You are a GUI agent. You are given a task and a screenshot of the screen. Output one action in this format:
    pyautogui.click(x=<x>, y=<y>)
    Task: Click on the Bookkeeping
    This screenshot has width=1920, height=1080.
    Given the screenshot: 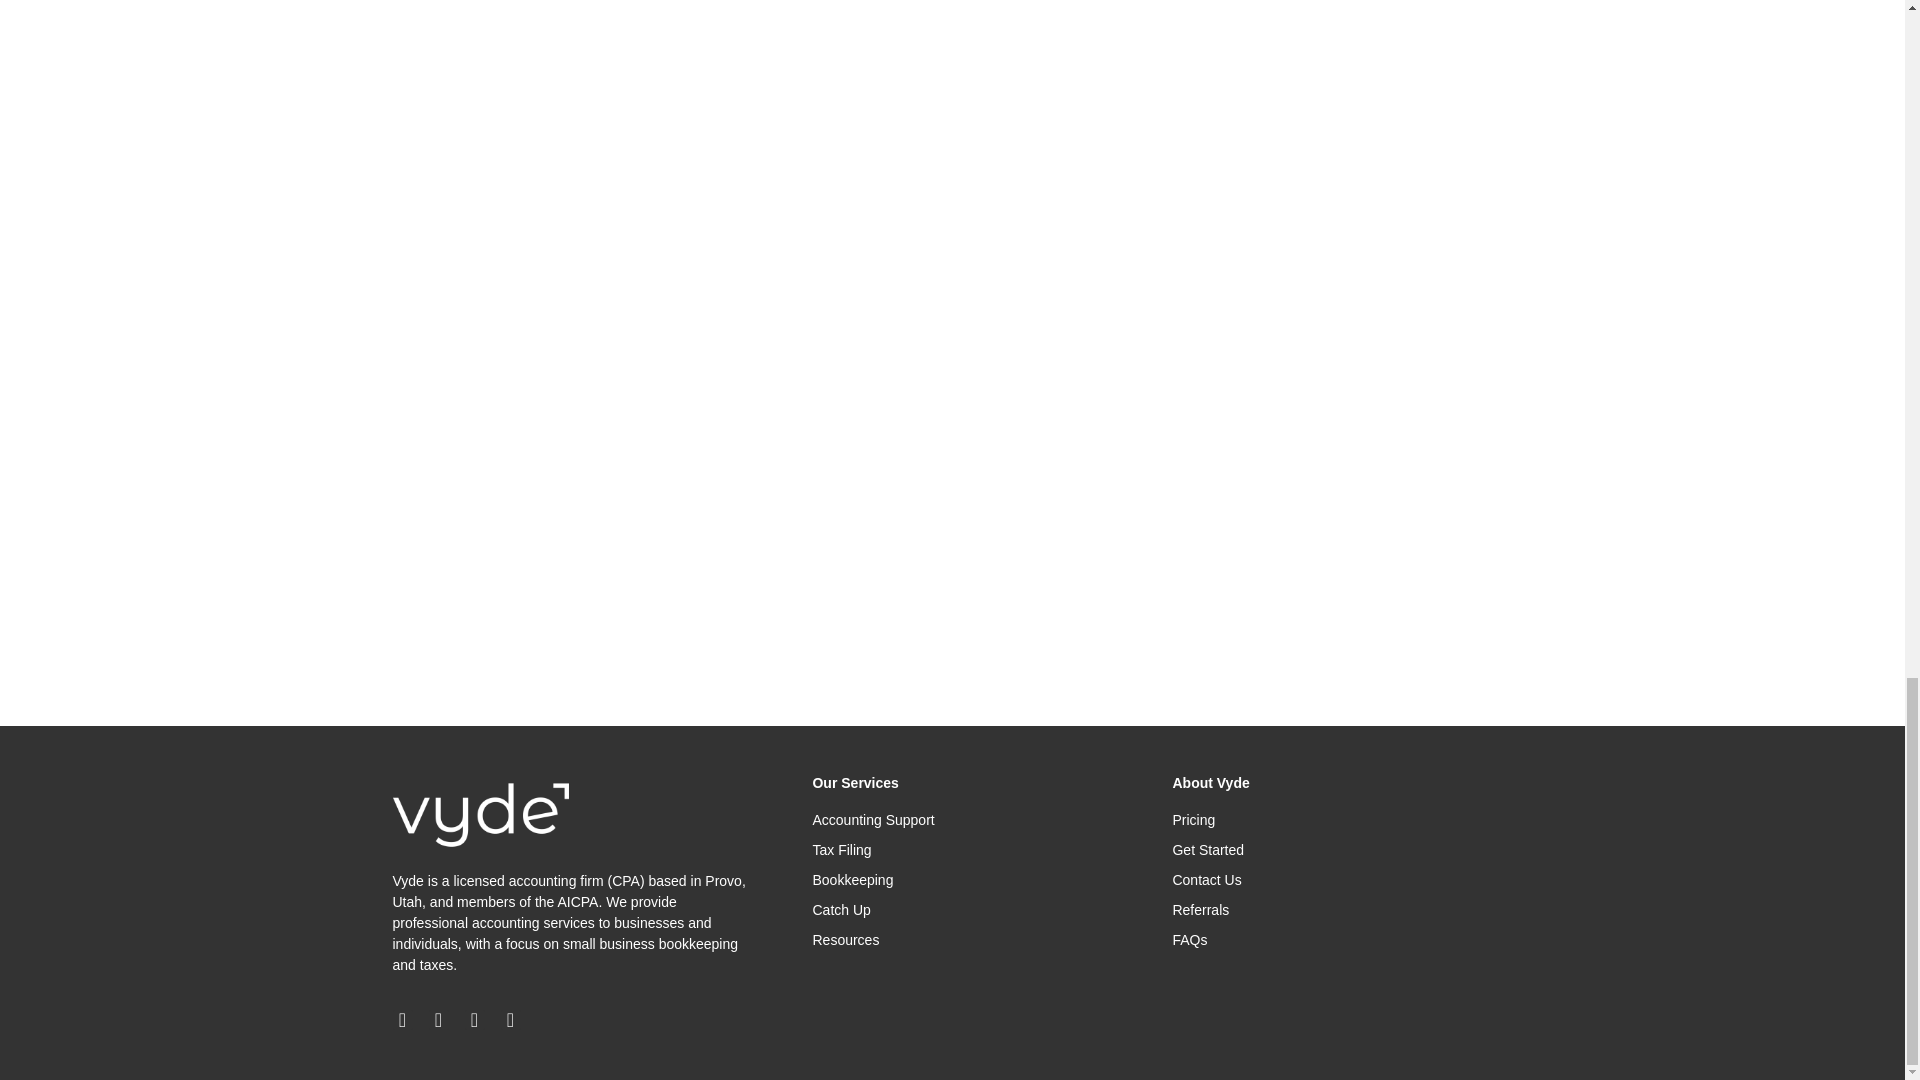 What is the action you would take?
    pyautogui.click(x=962, y=880)
    